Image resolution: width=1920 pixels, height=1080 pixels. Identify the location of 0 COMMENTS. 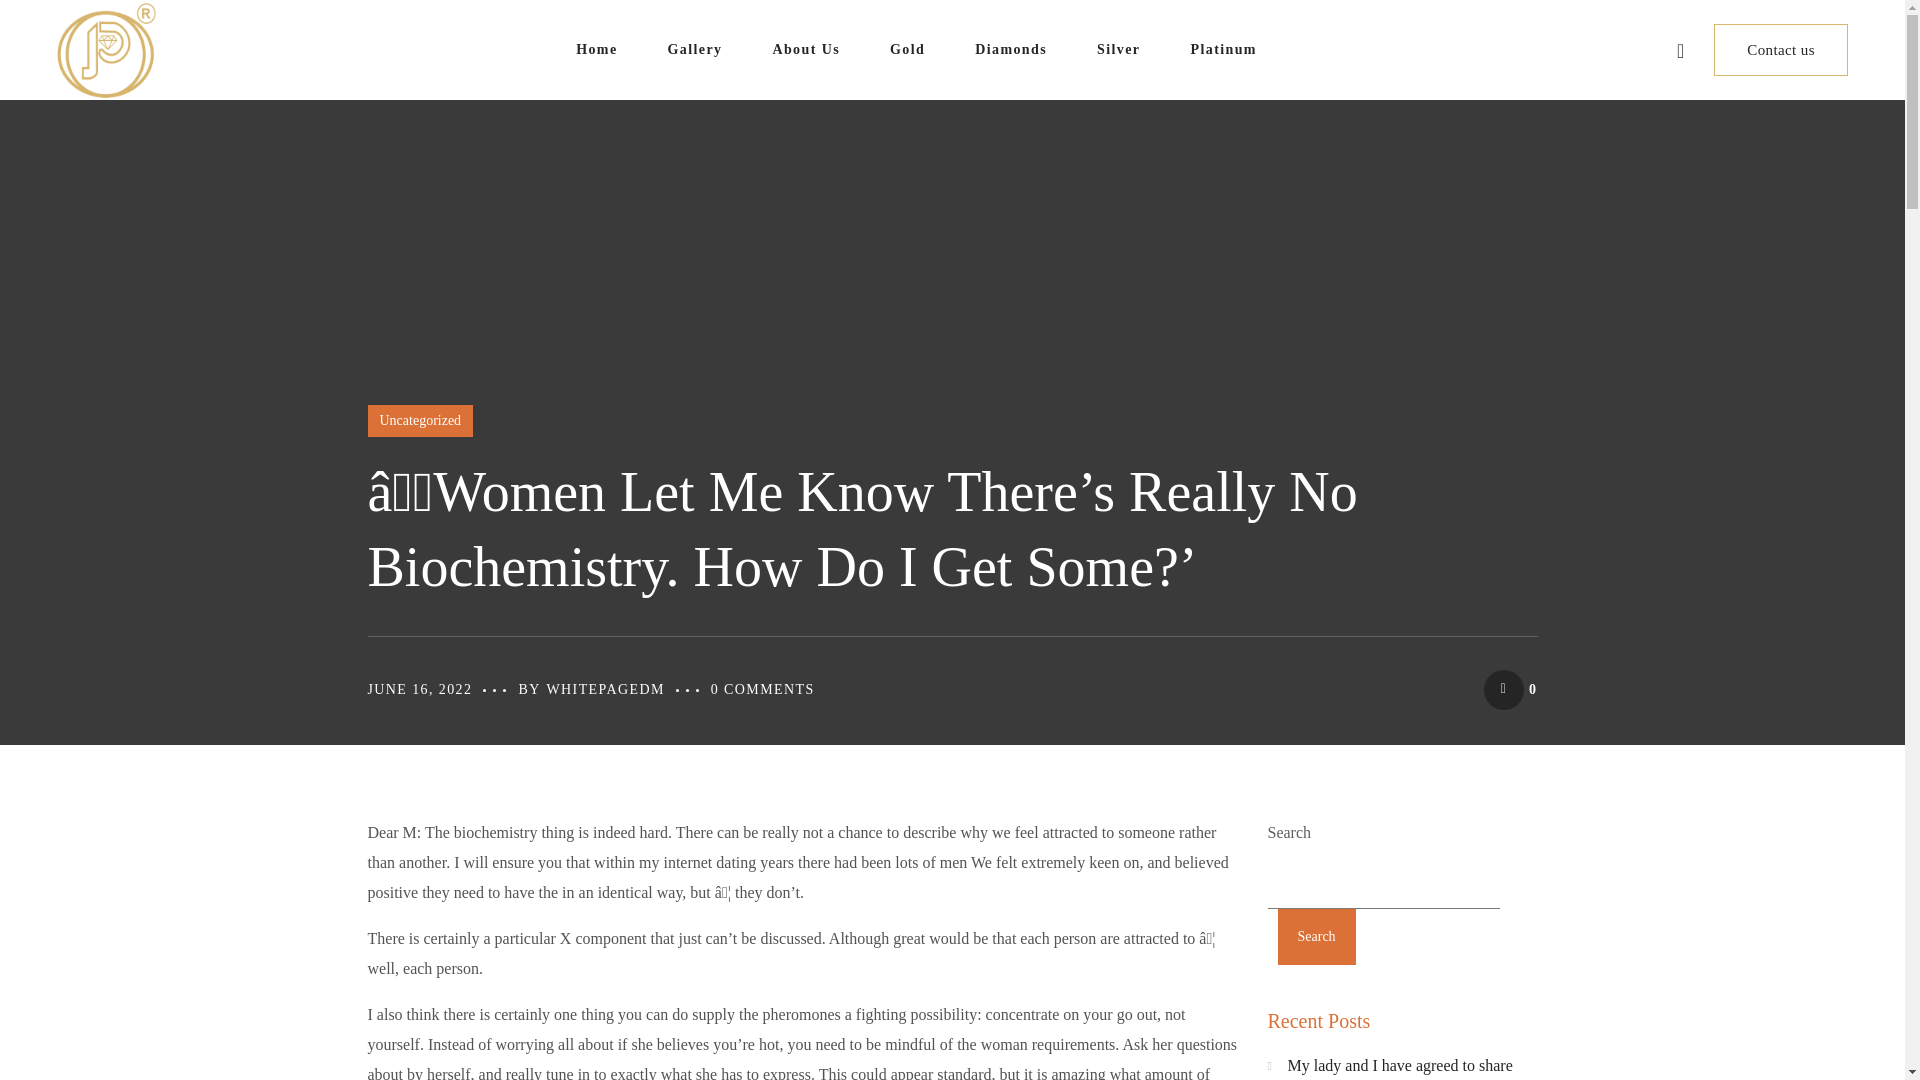
(762, 688).